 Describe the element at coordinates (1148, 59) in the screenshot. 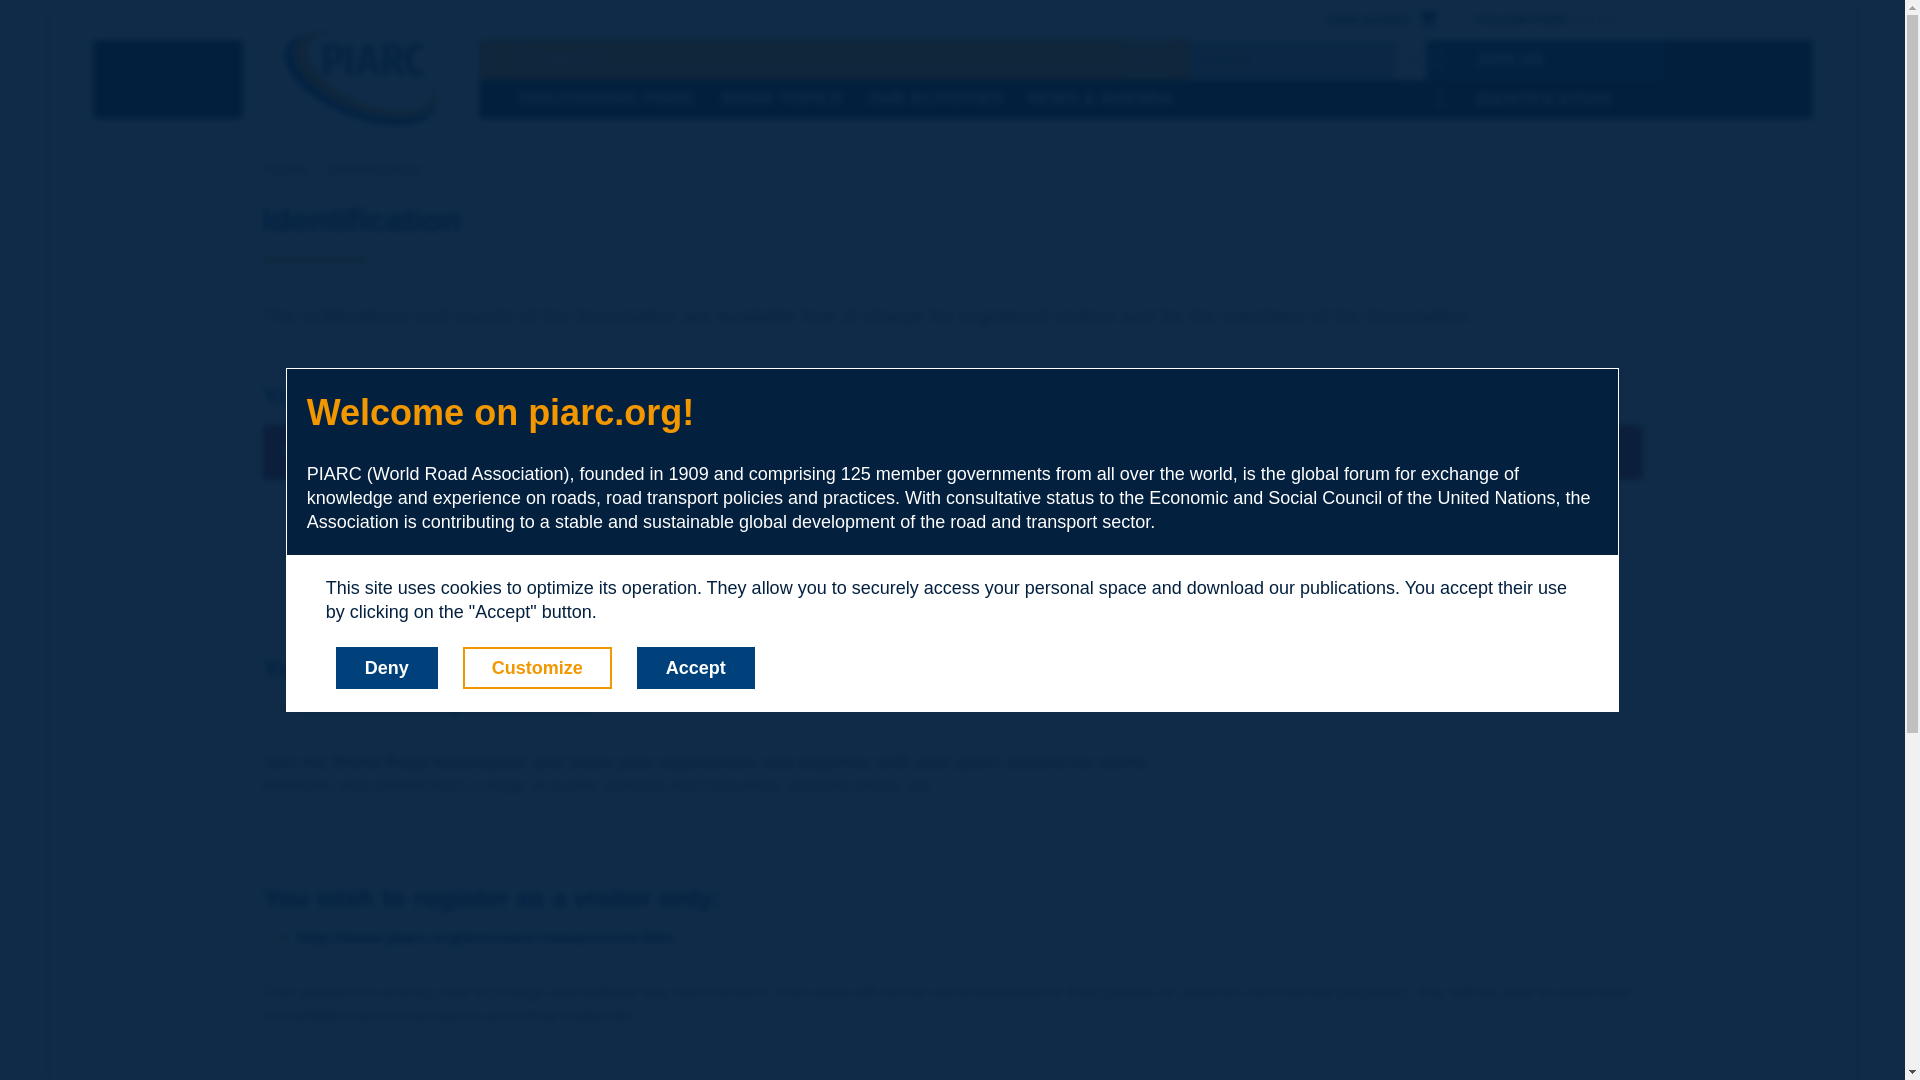

I see `OK` at that location.